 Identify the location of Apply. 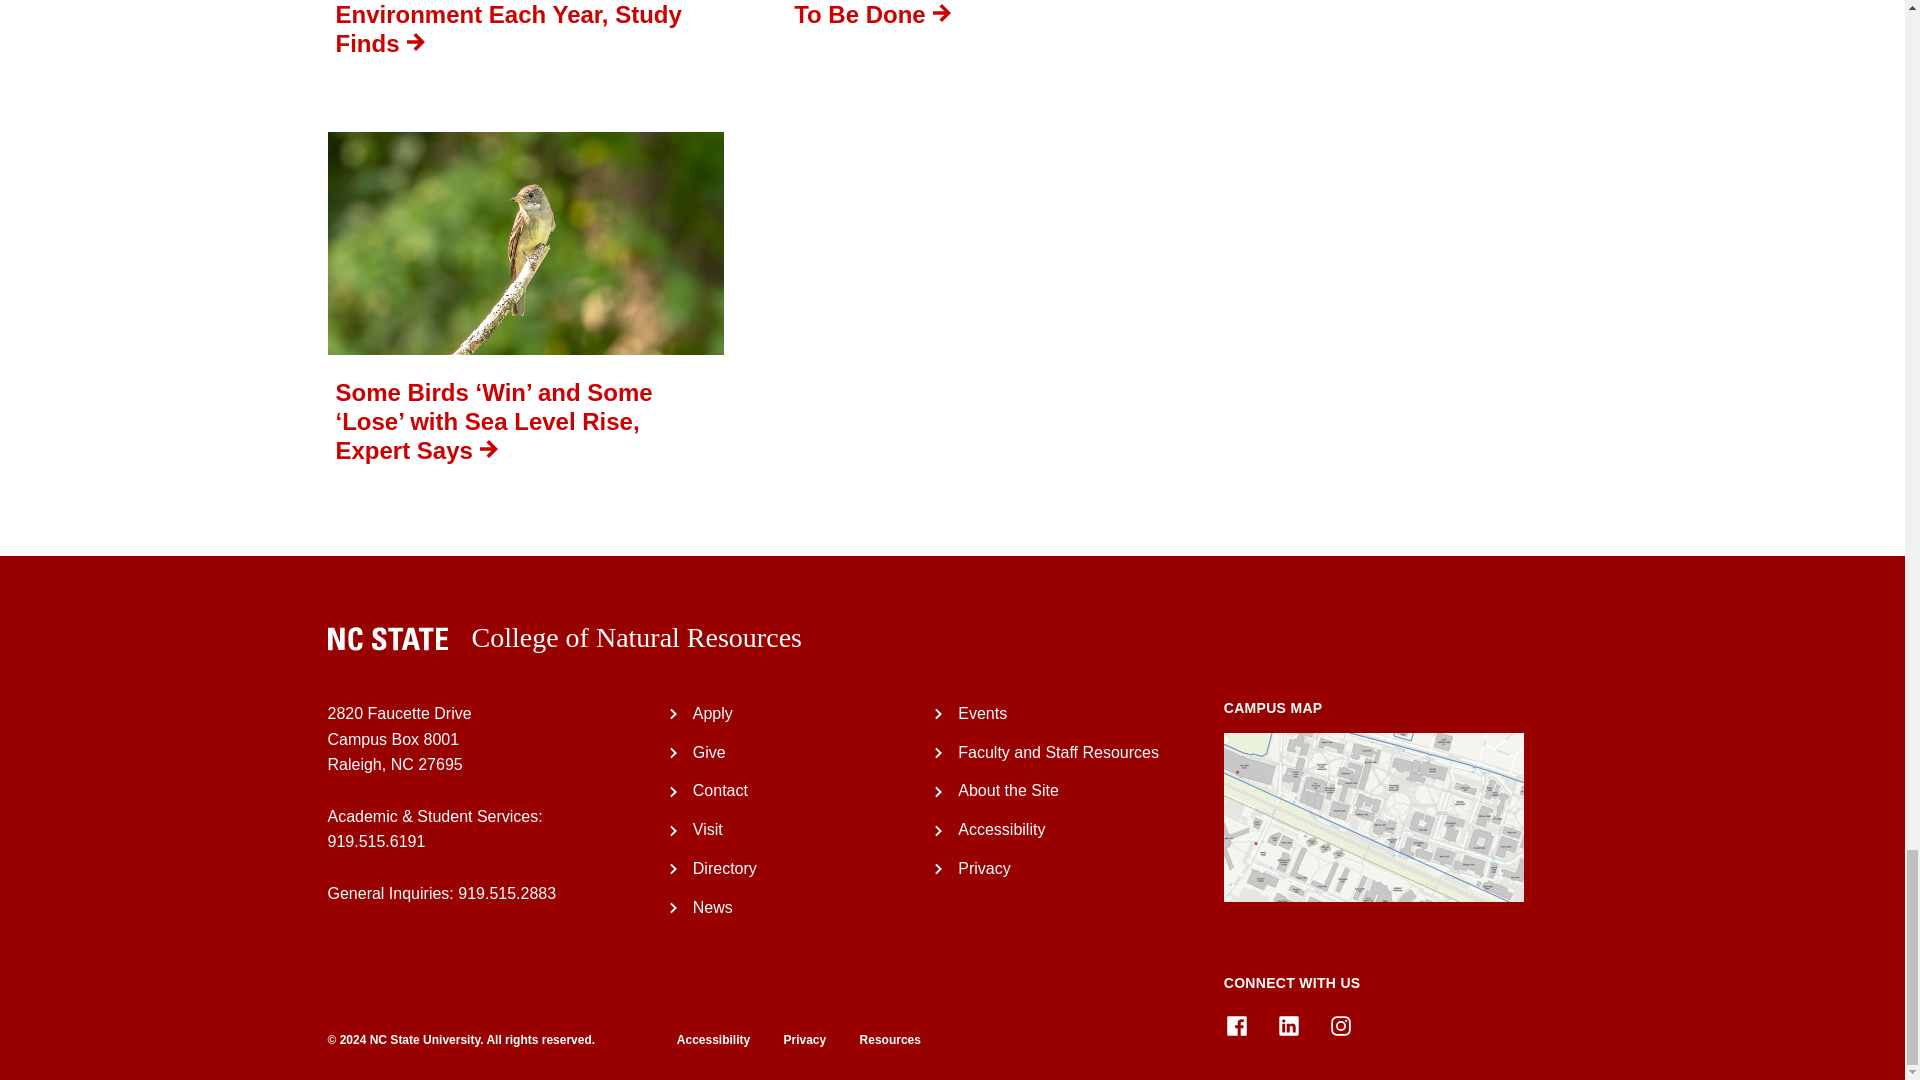
(713, 714).